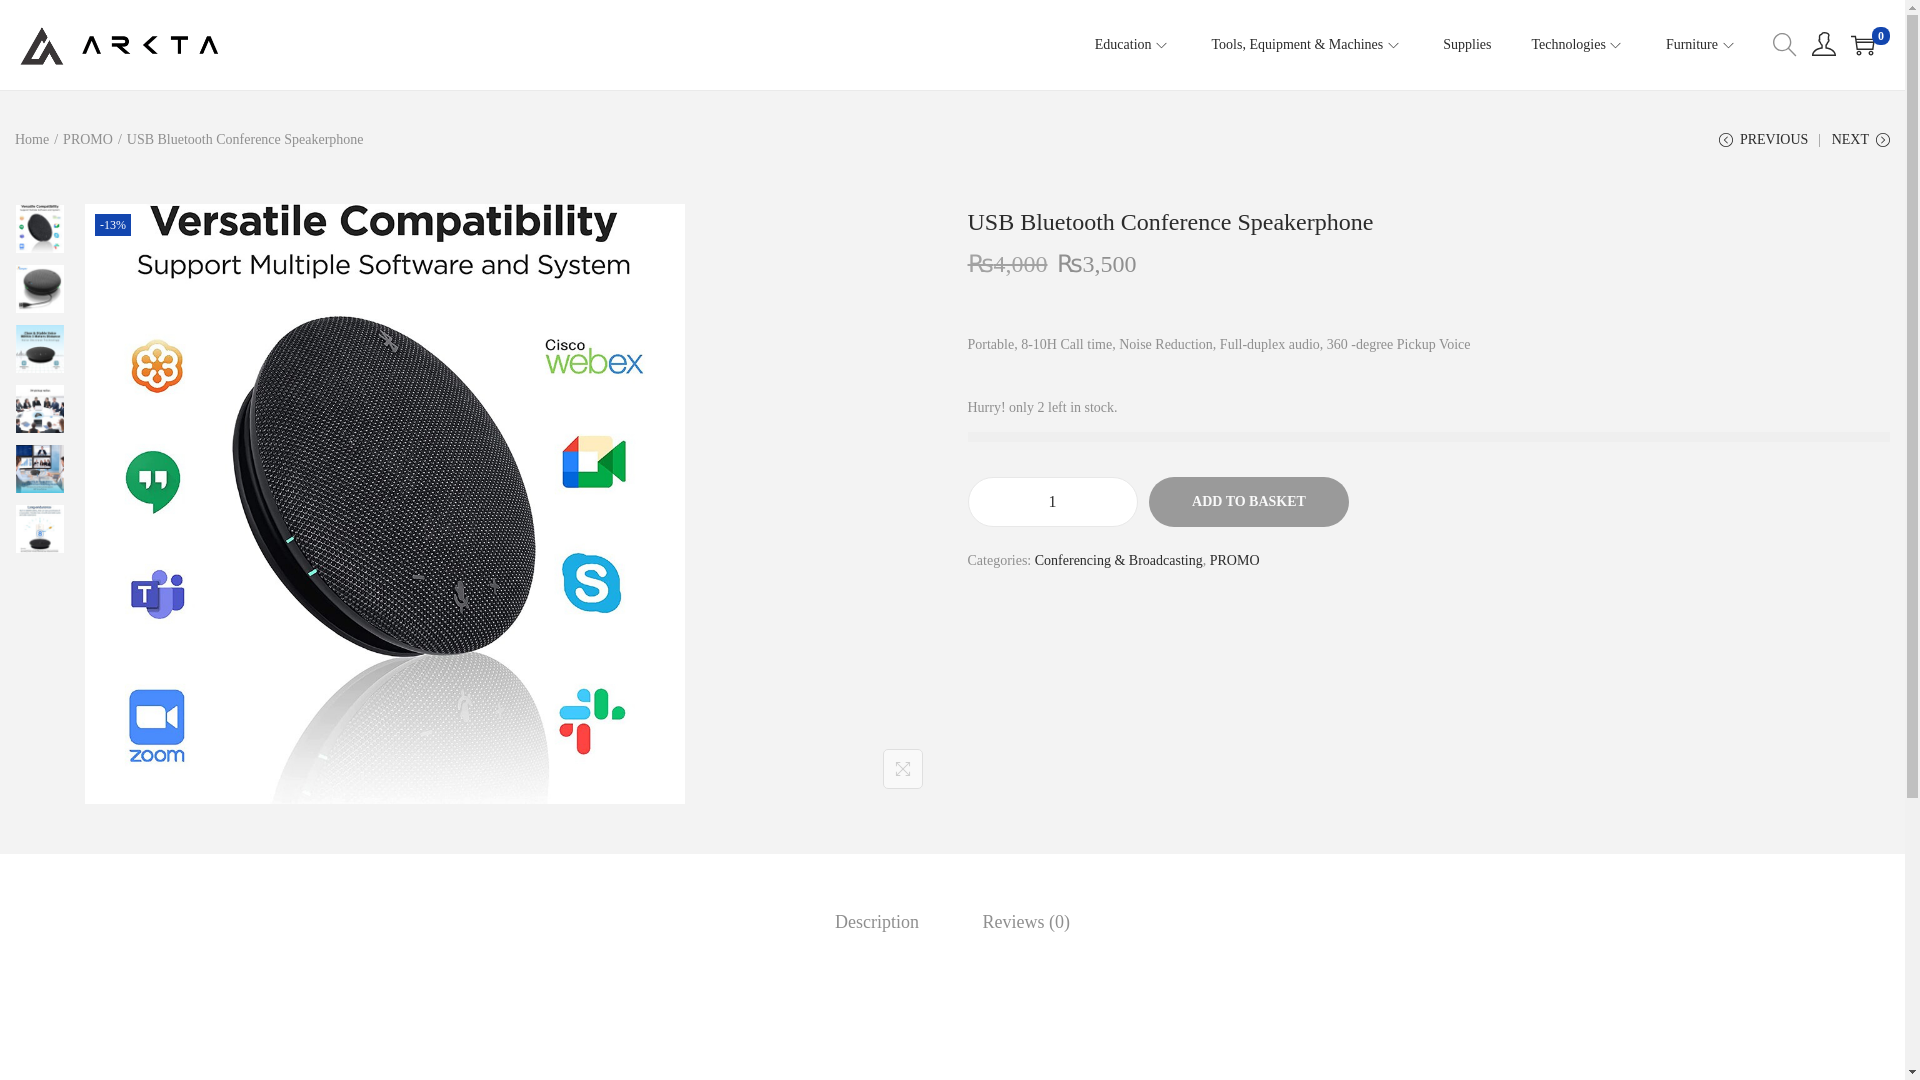  Describe the element at coordinates (1052, 502) in the screenshot. I see `1` at that location.